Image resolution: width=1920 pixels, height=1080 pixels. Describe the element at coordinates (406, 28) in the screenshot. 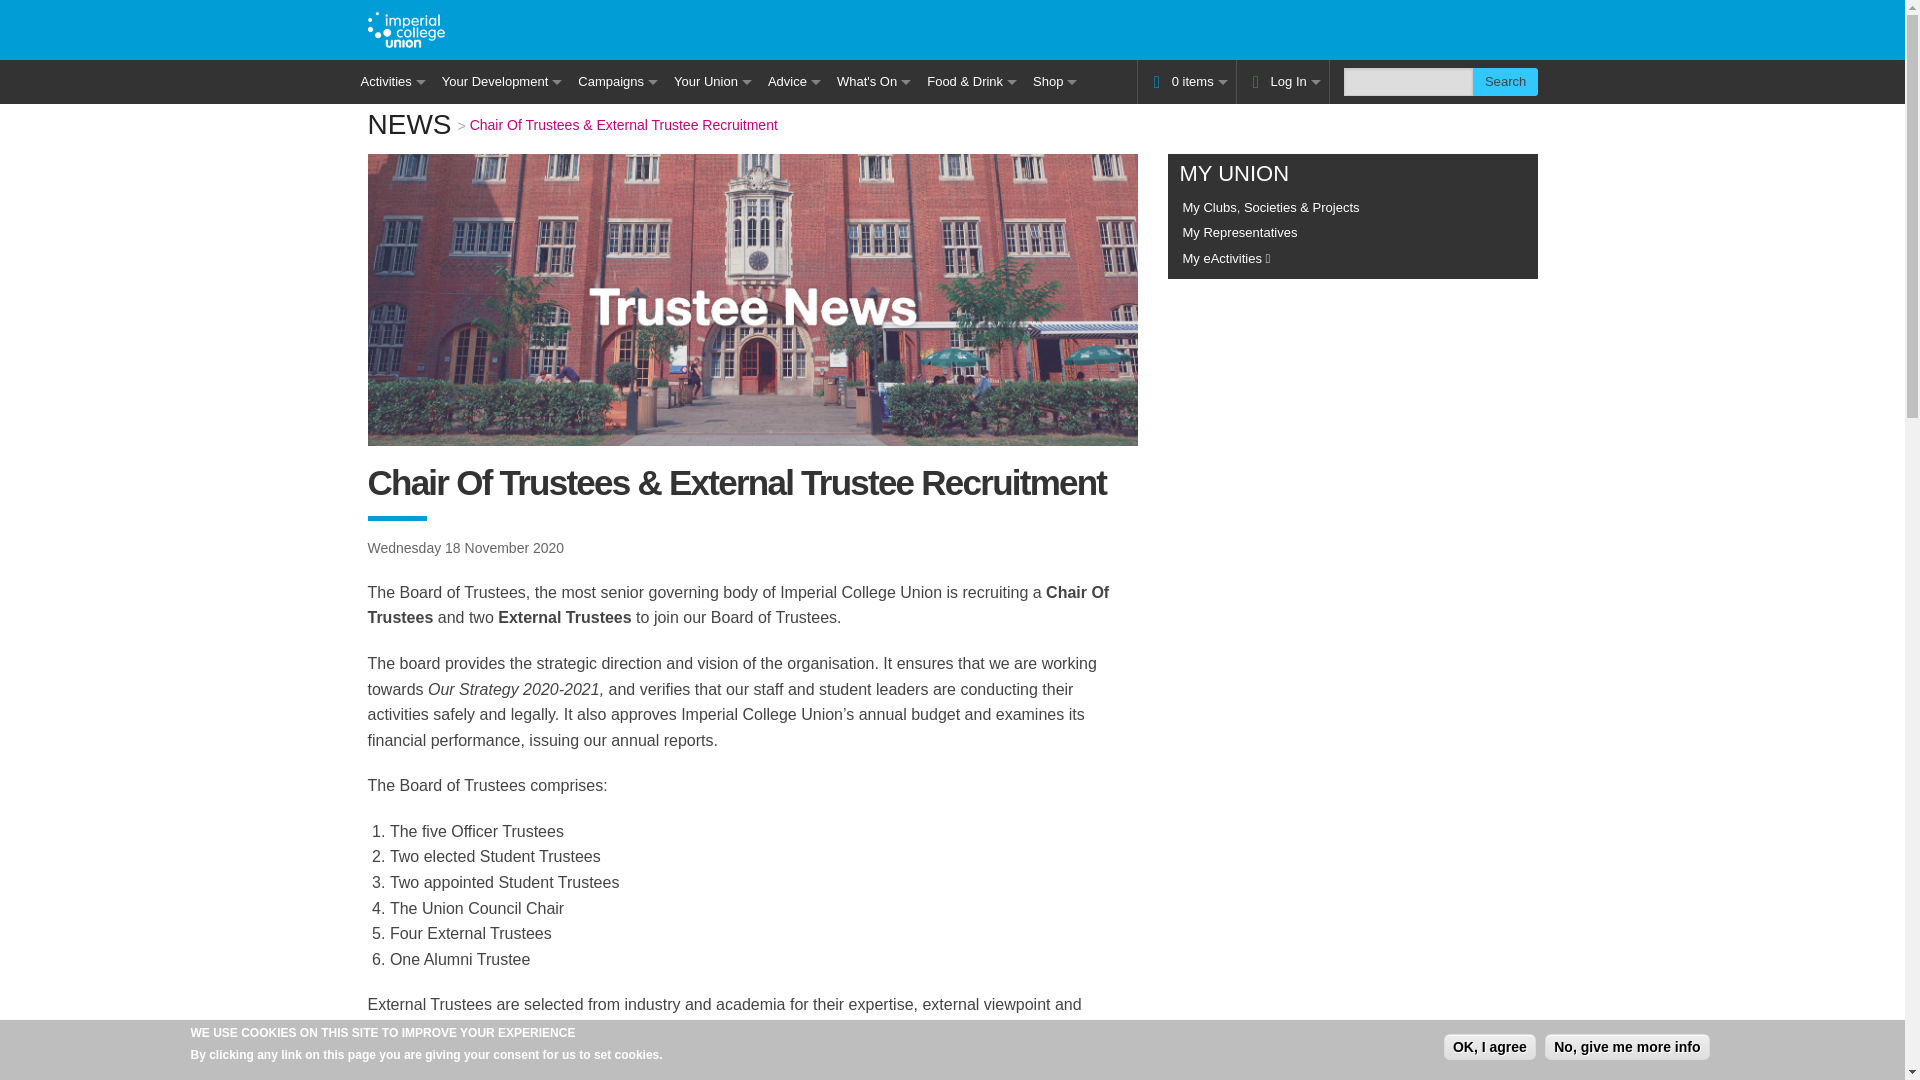

I see `Imperial College Union Home` at that location.